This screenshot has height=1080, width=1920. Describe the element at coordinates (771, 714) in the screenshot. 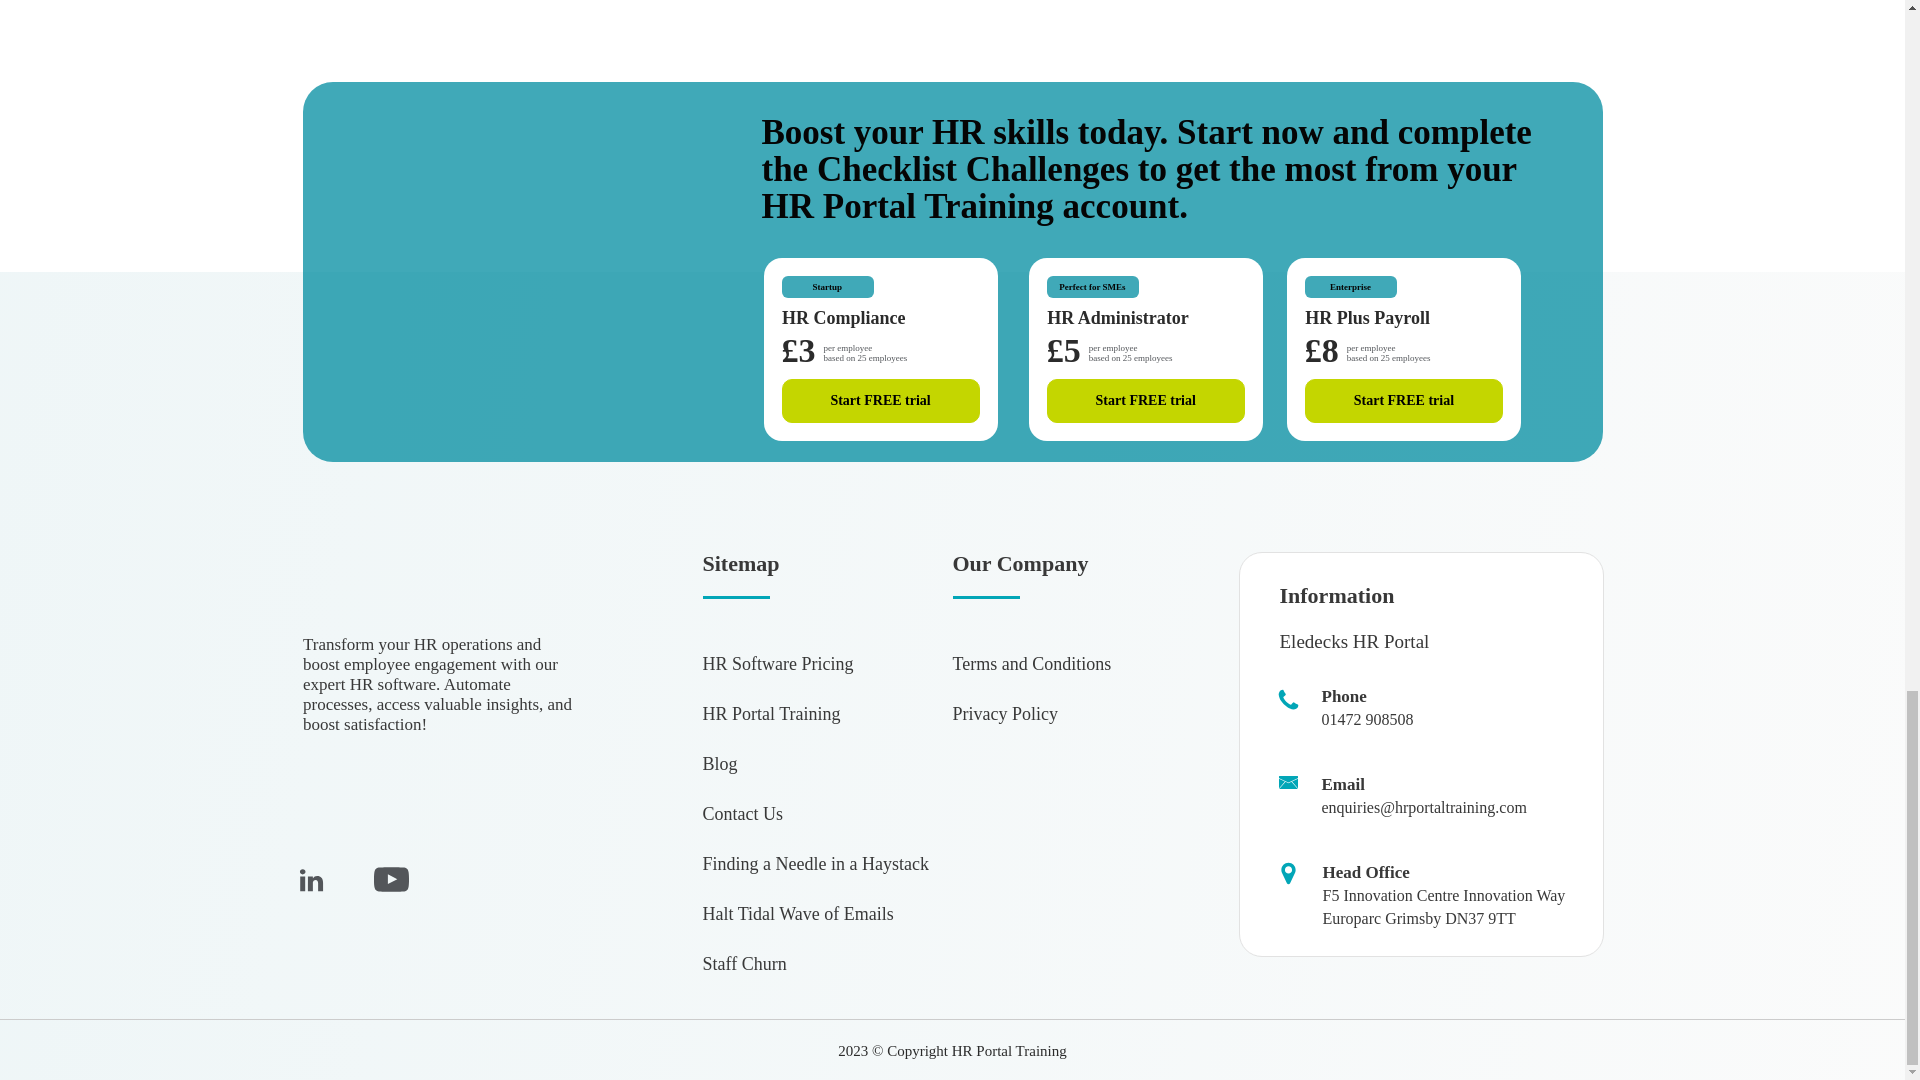

I see `HR Portal Training` at that location.